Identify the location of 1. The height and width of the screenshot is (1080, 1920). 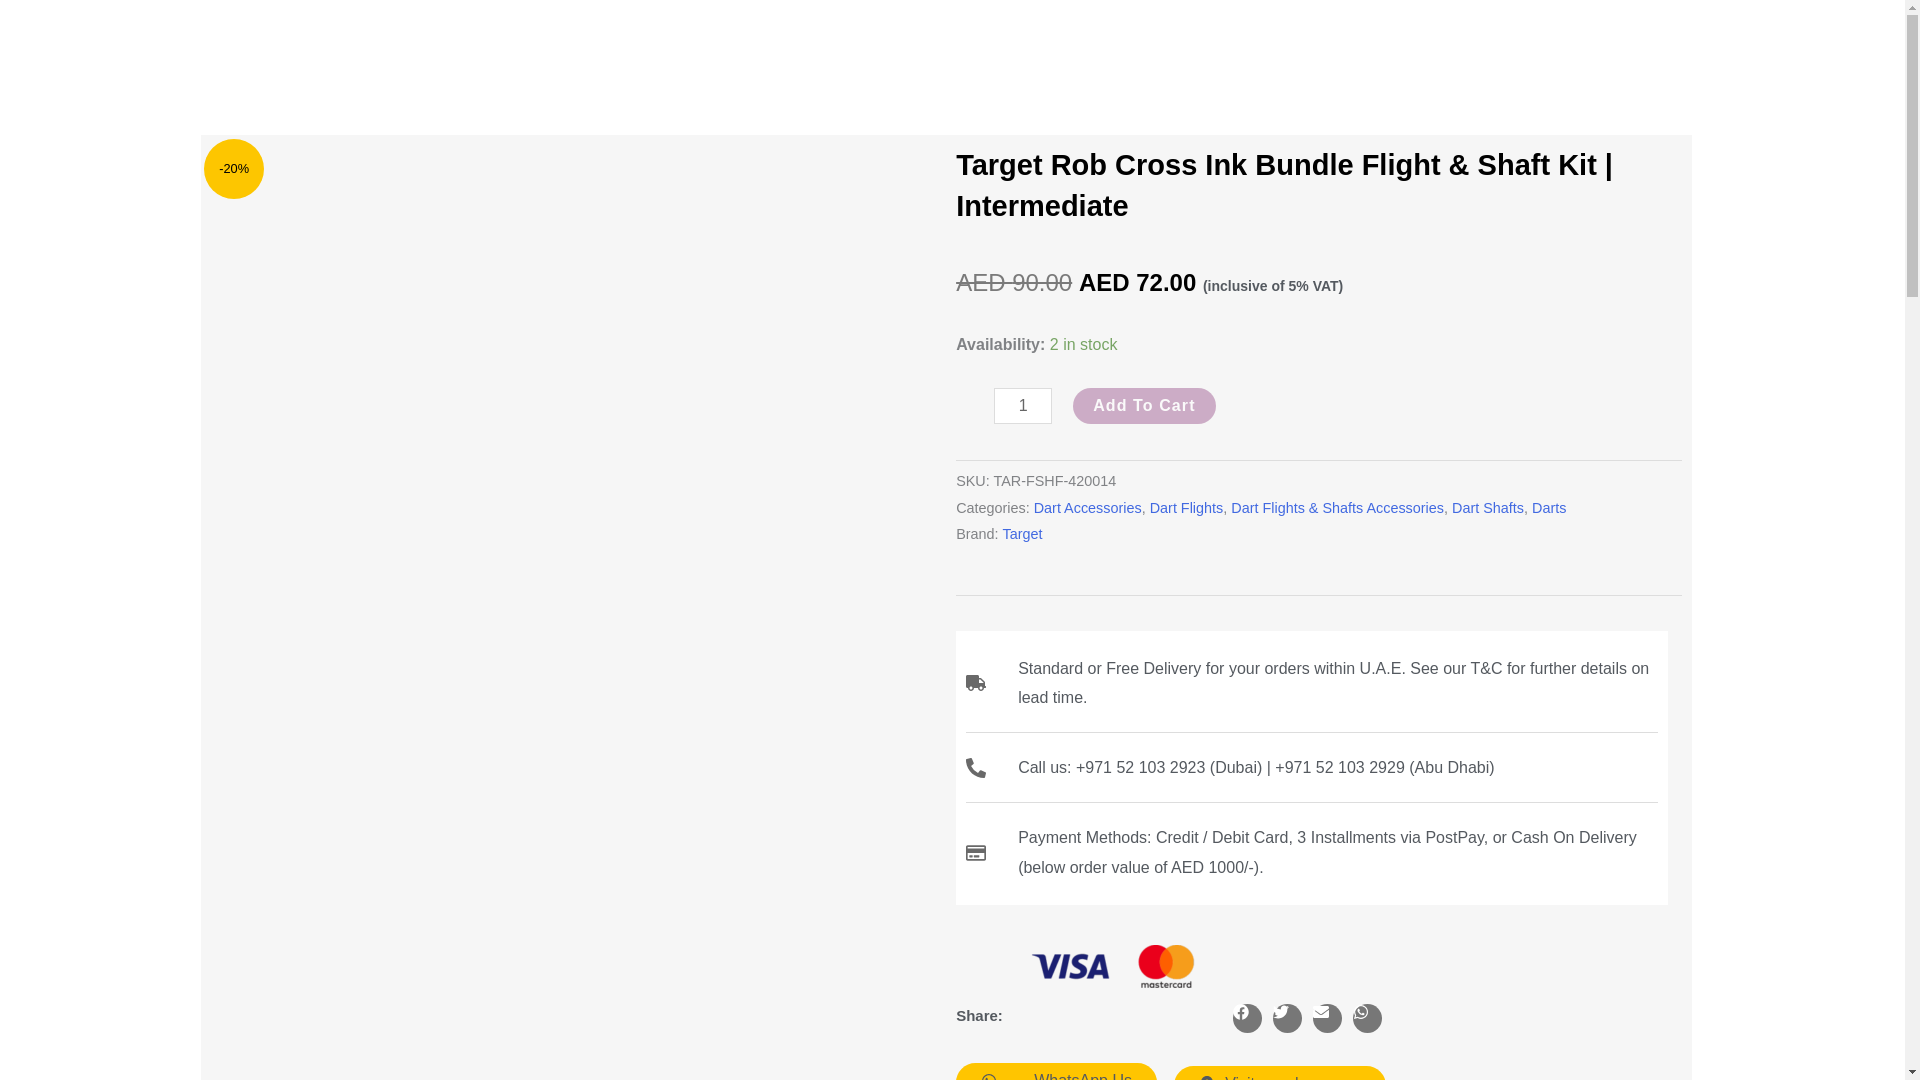
(1023, 406).